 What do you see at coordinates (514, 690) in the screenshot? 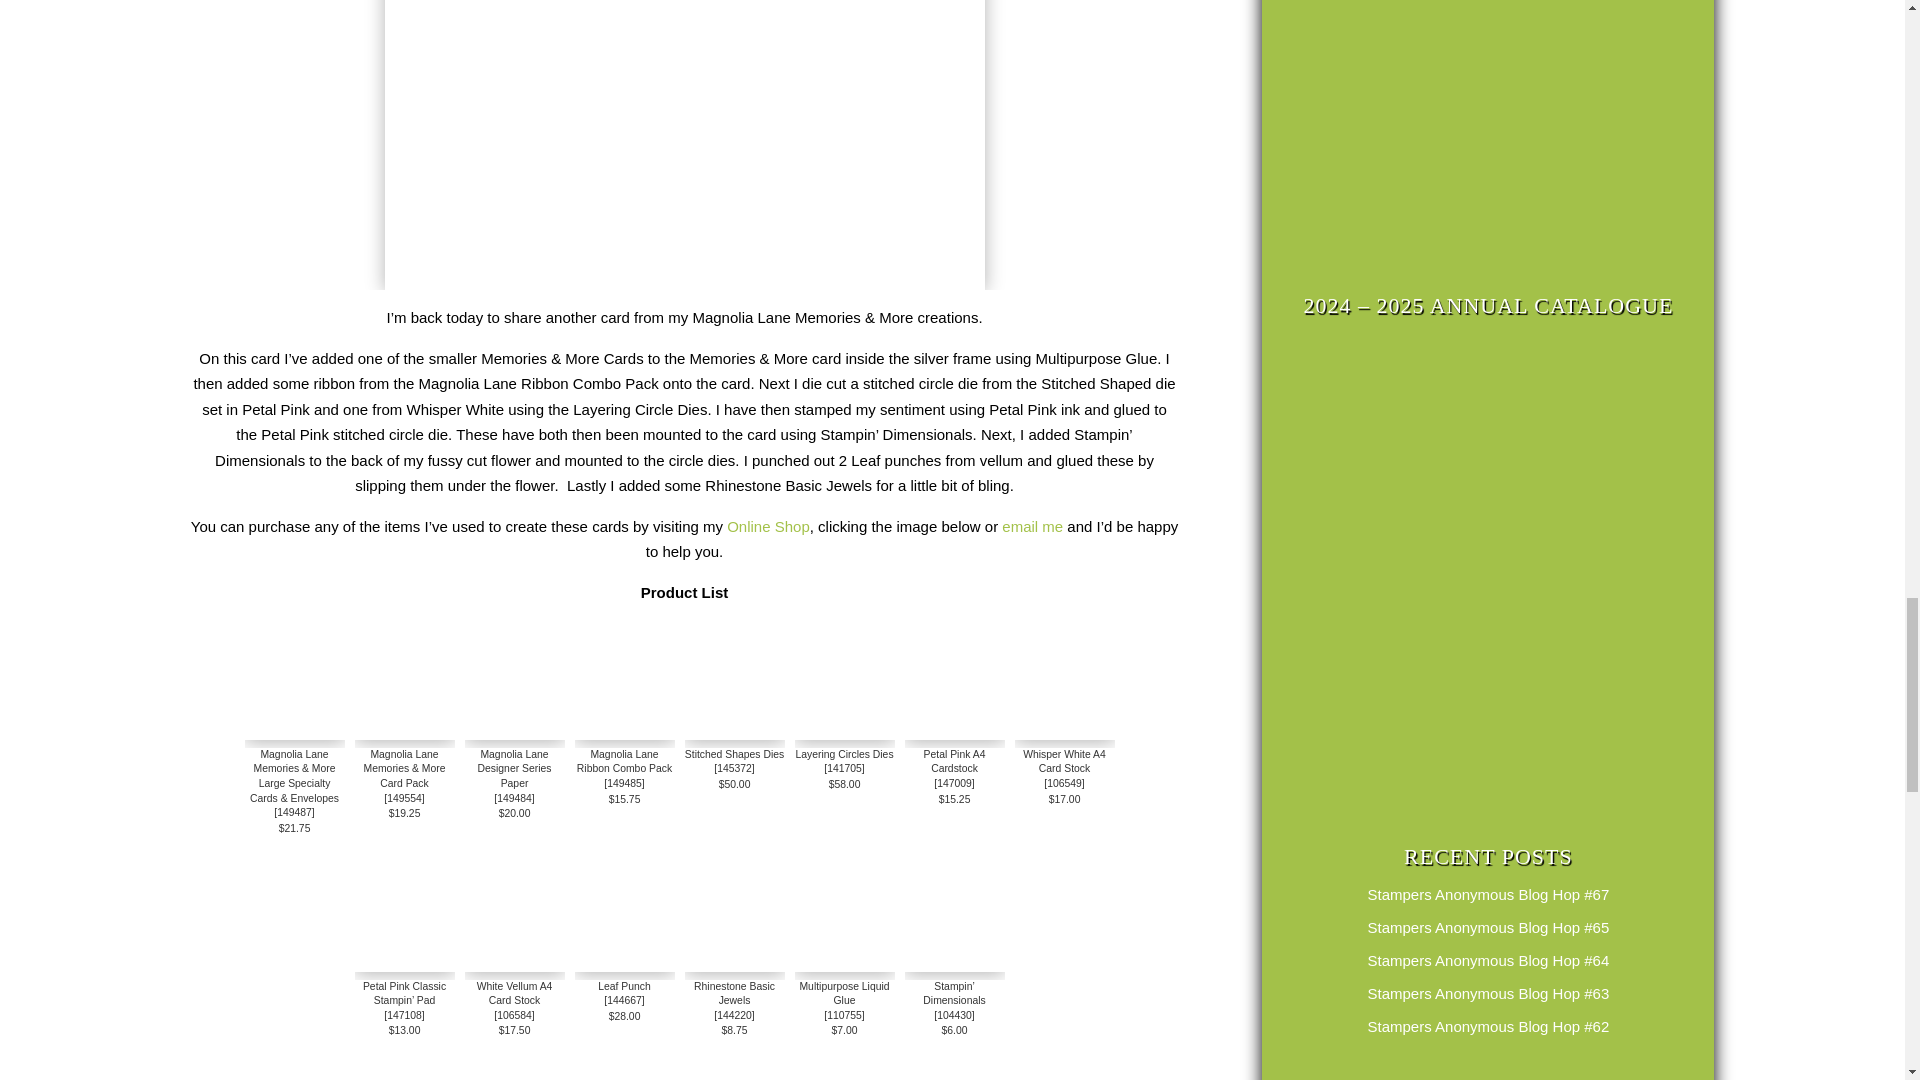
I see `Magnolia Lane Designer Series Paper` at bounding box center [514, 690].